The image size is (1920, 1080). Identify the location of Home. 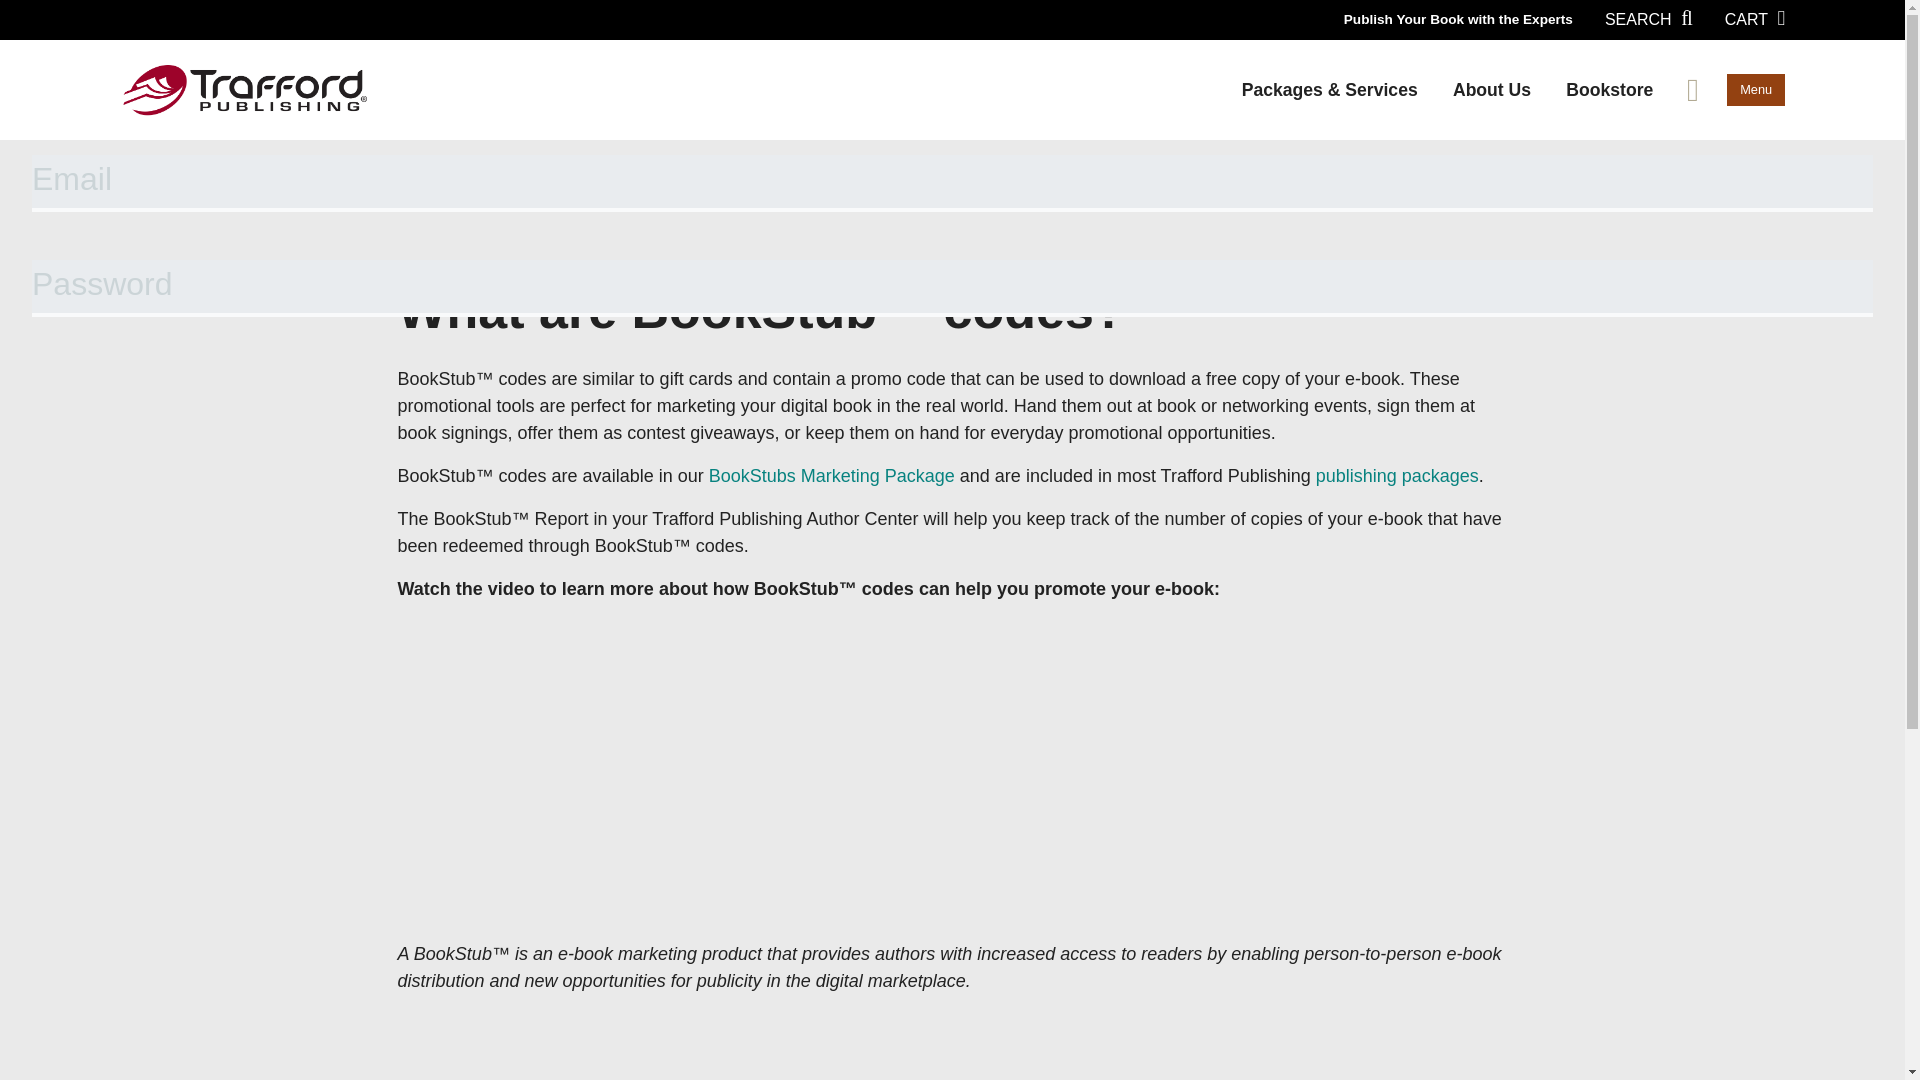
(432, 186).